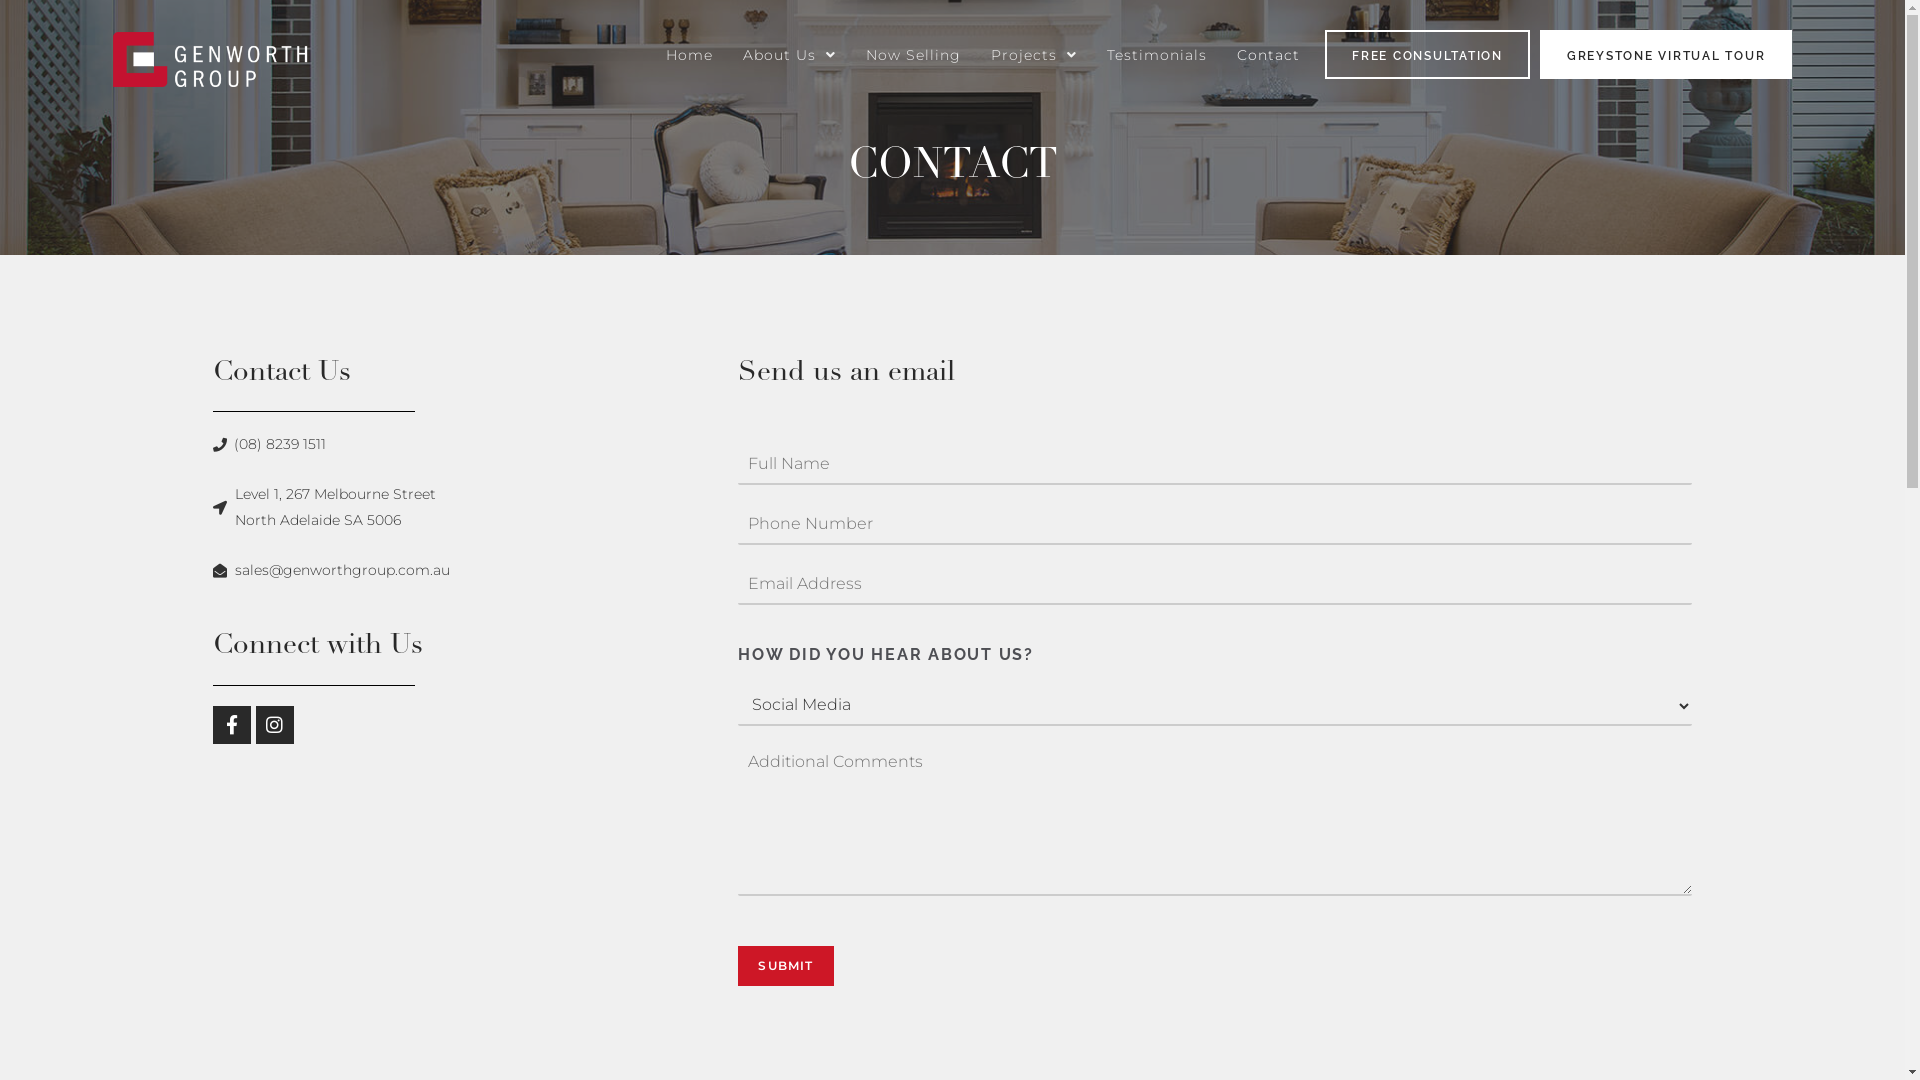 The image size is (1920, 1080). What do you see at coordinates (1157, 54) in the screenshot?
I see `Testimonials` at bounding box center [1157, 54].